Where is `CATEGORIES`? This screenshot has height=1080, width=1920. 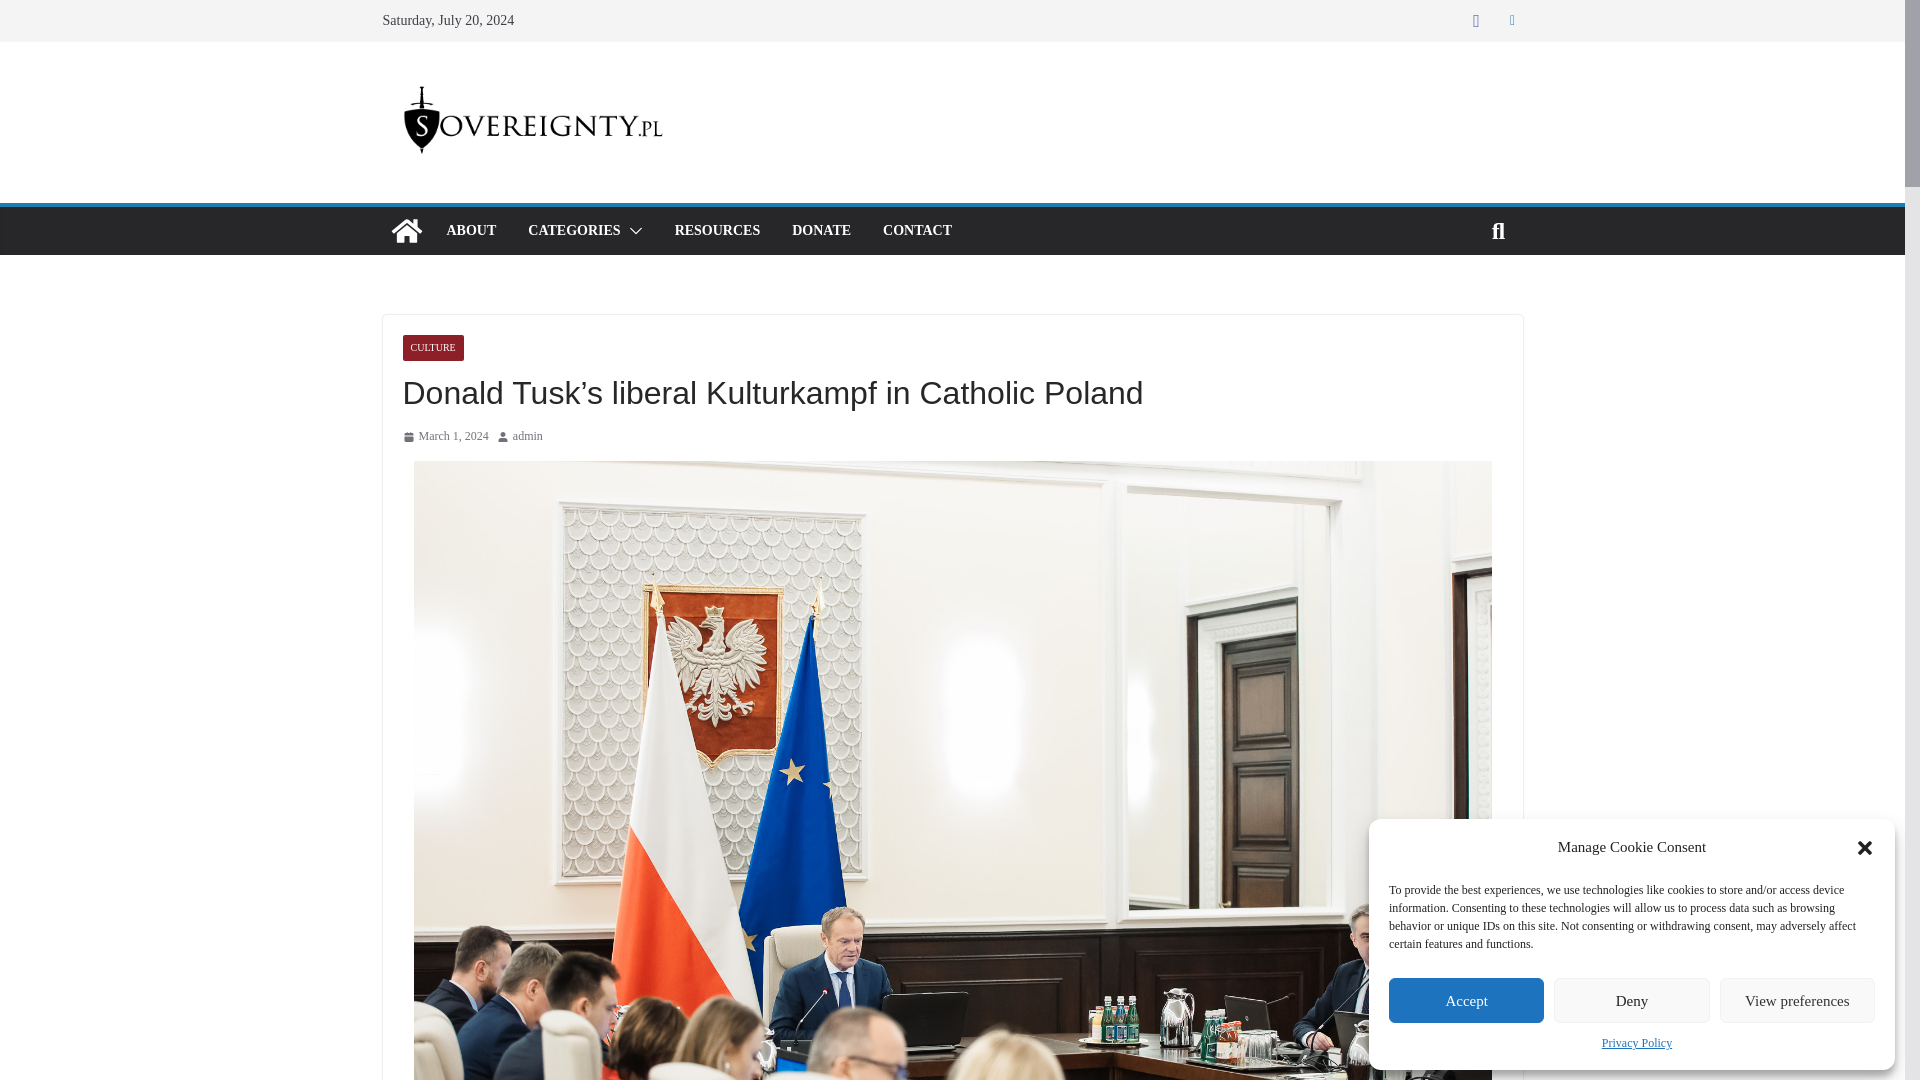
CATEGORIES is located at coordinates (574, 231).